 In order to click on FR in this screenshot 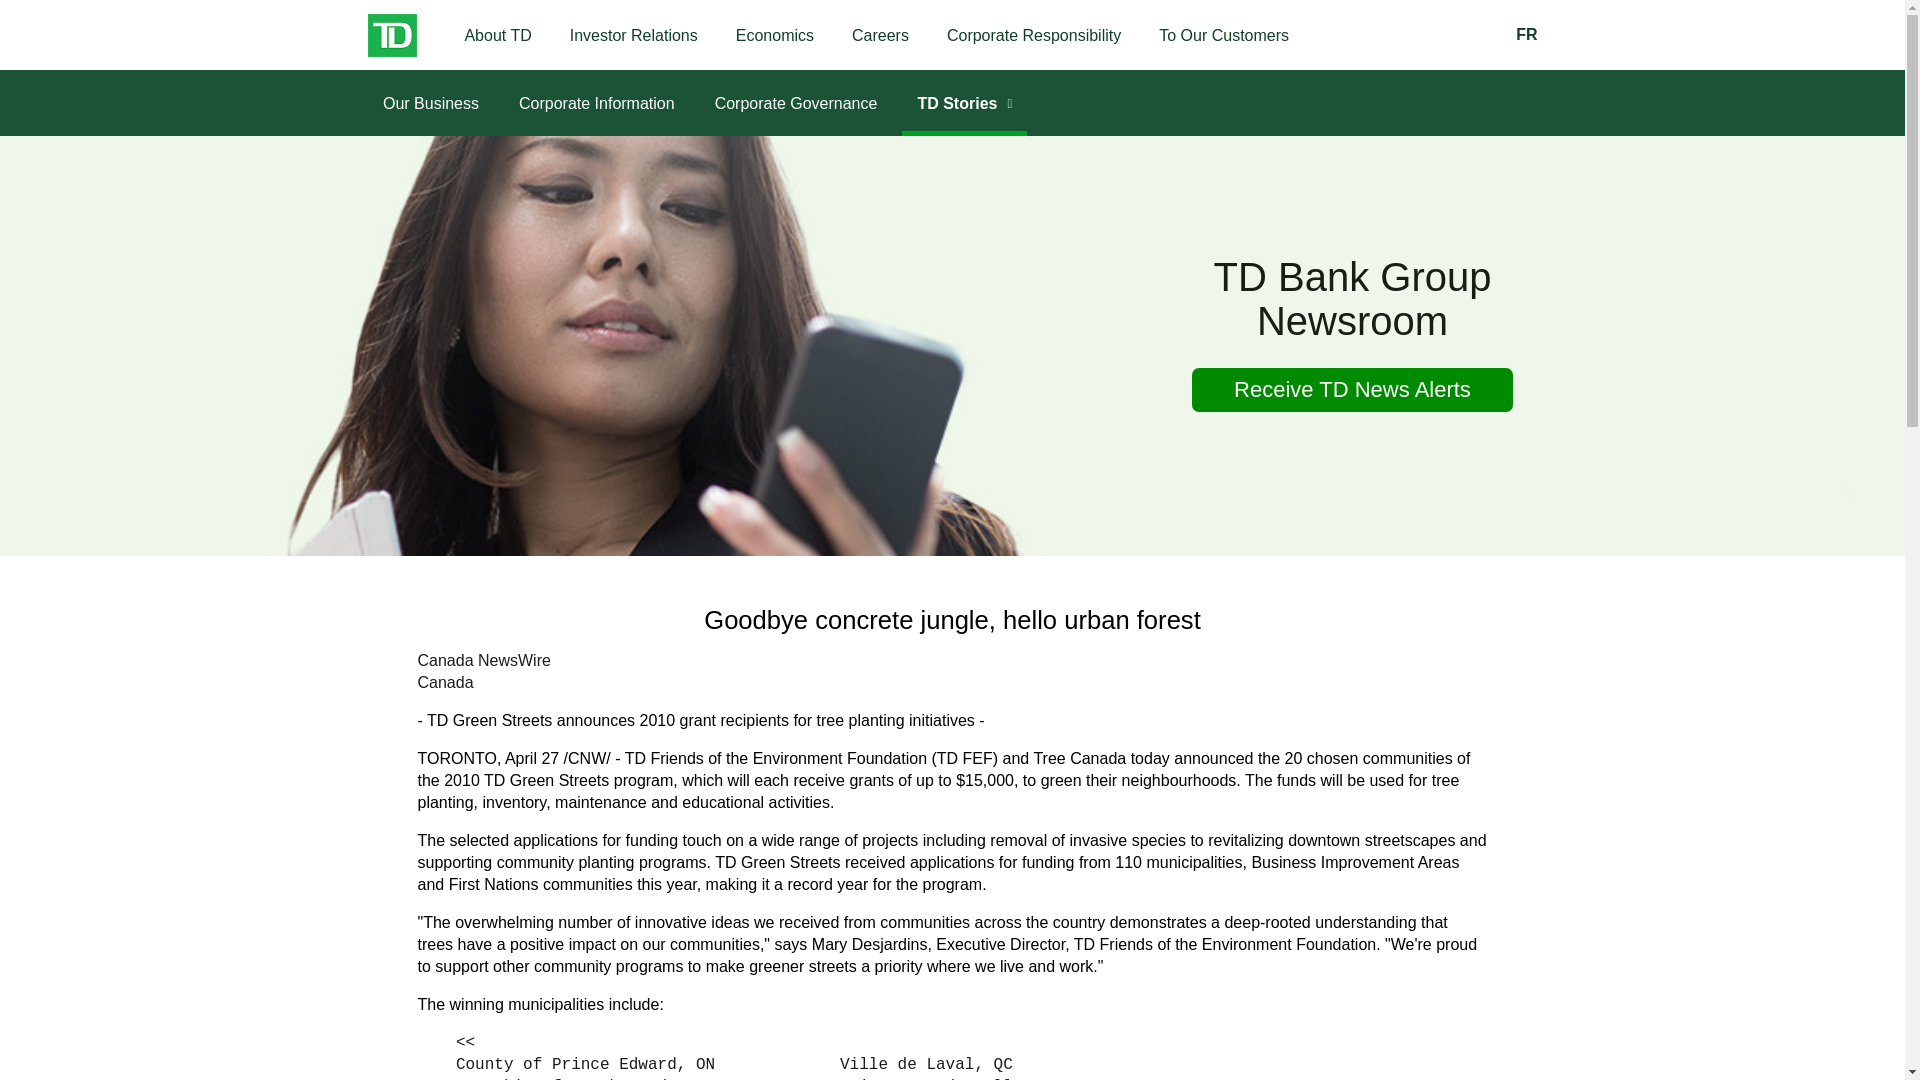, I will do `click(1524, 34)`.